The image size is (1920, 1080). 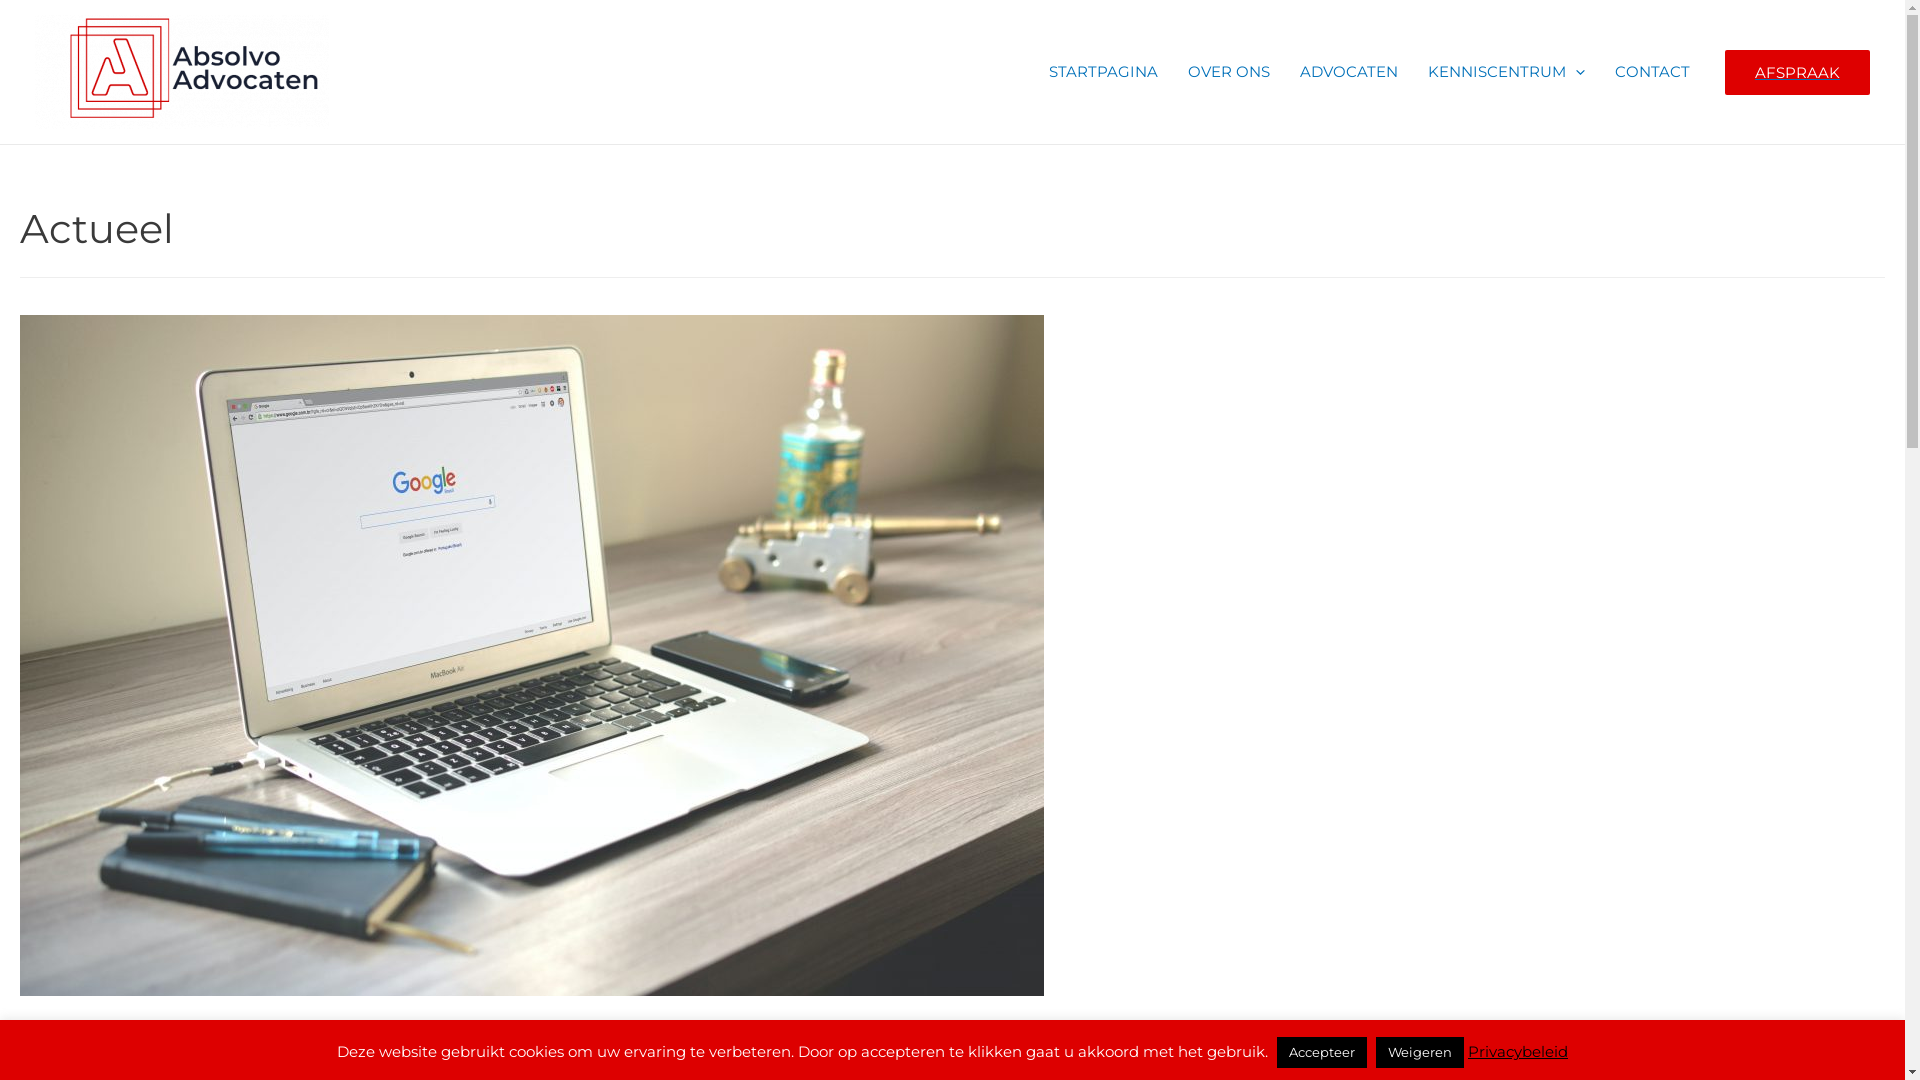 I want to click on STARTPAGINA, so click(x=1104, y=72).